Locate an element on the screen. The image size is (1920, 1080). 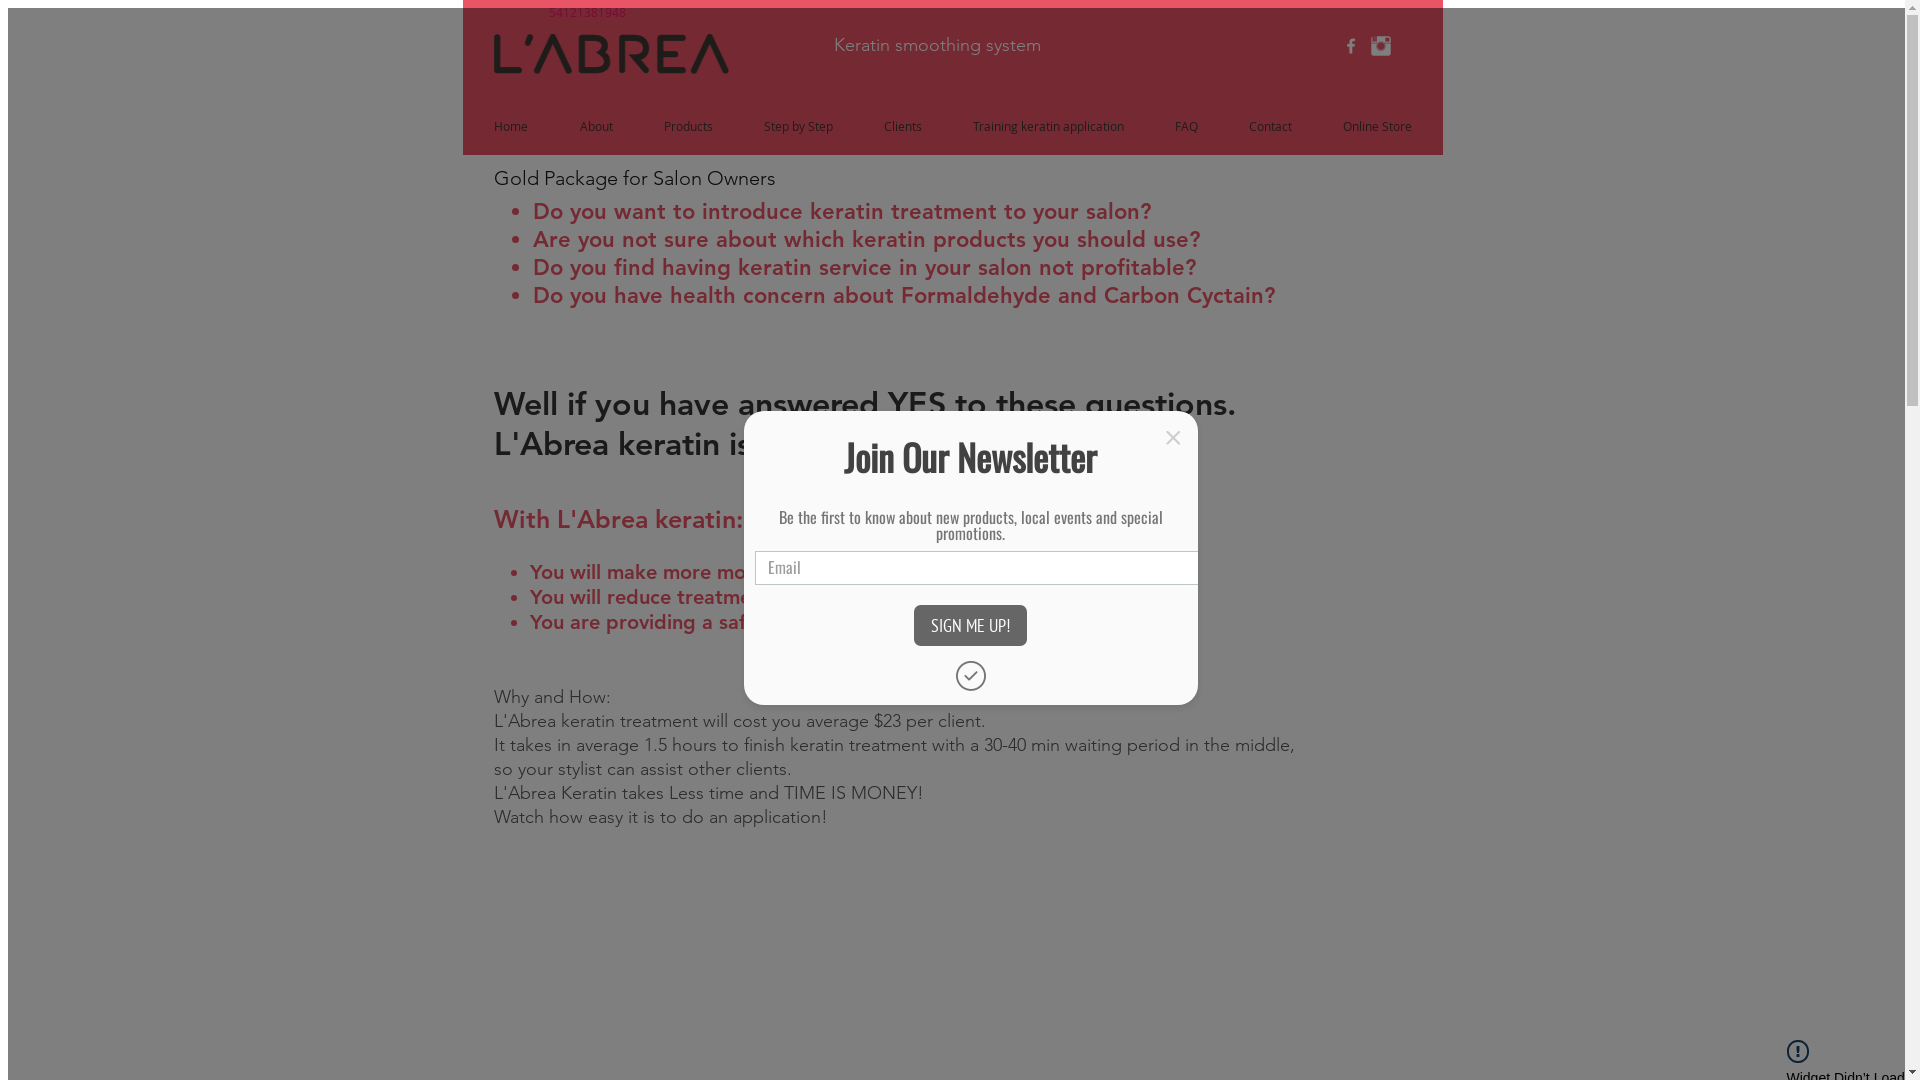
Online Store is located at coordinates (1378, 126).